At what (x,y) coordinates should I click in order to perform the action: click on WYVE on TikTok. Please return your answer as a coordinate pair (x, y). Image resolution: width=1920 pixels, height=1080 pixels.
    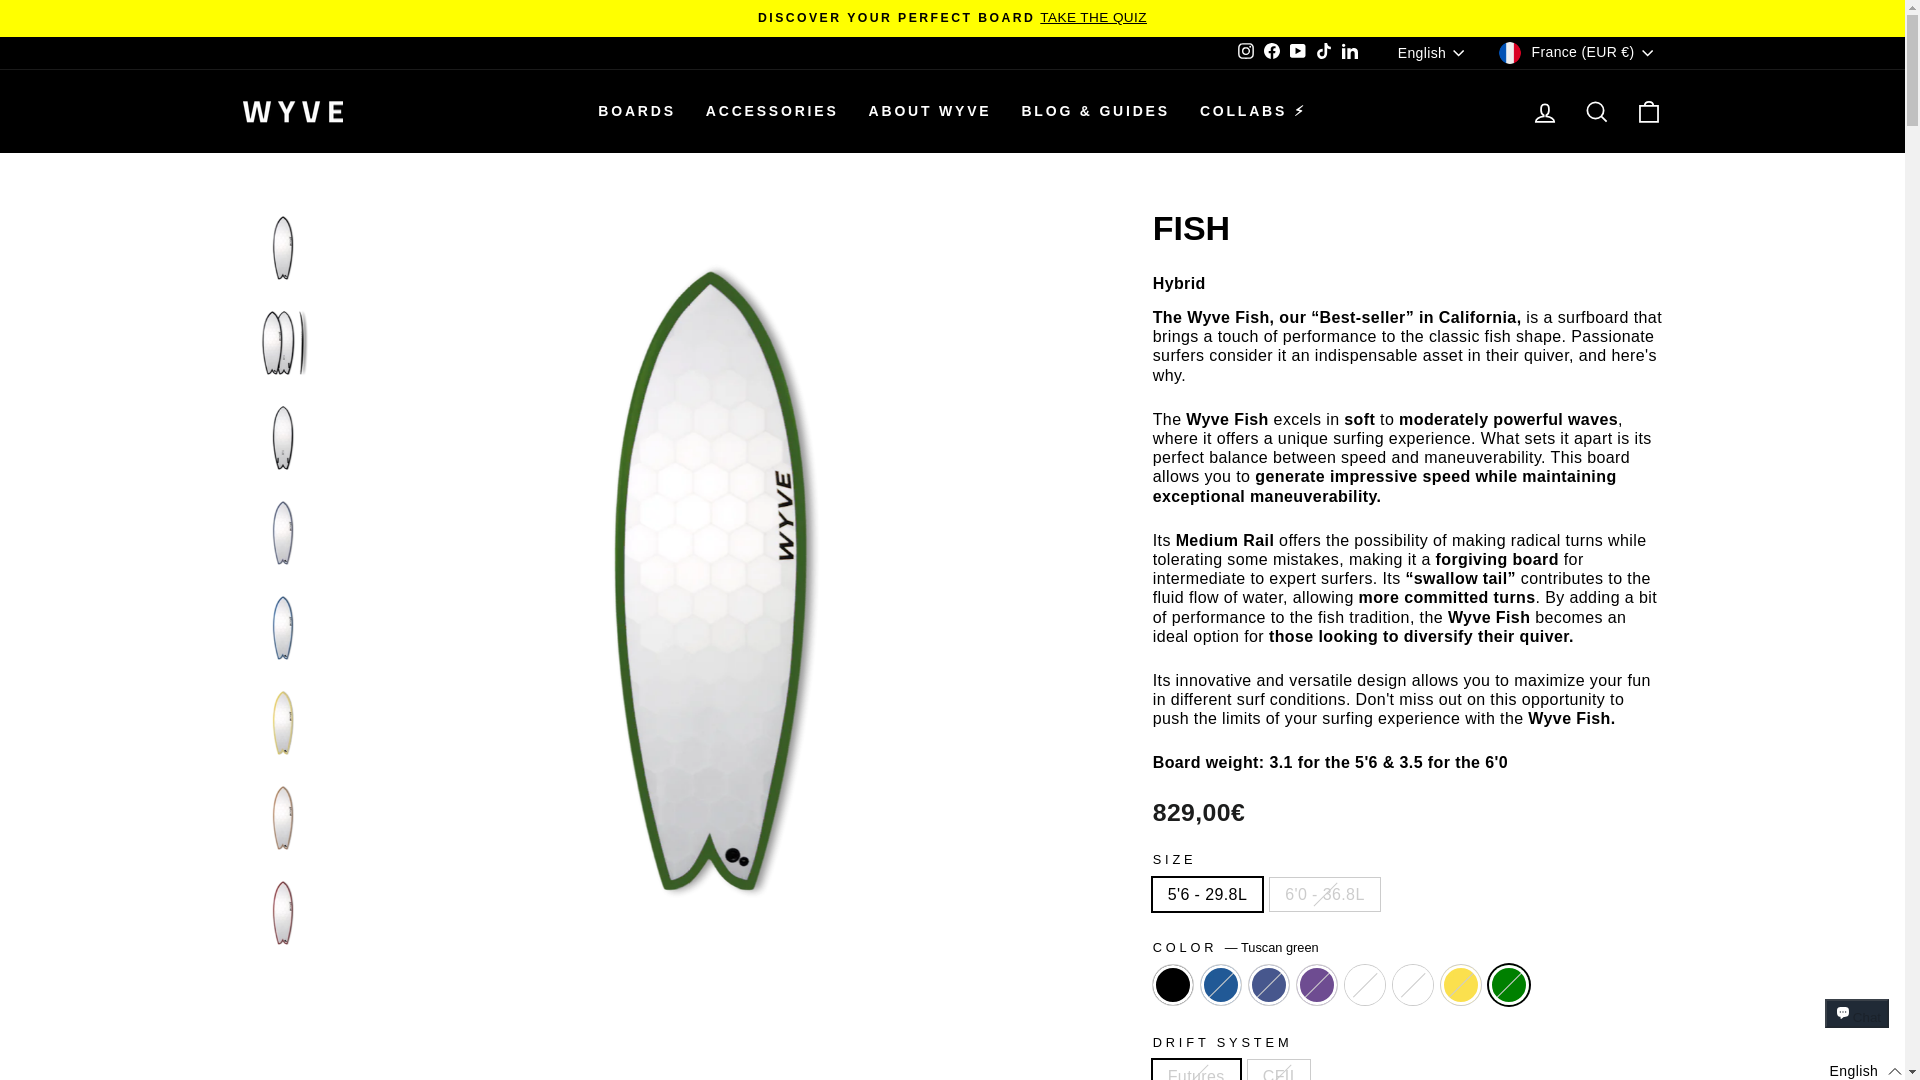
    Looking at the image, I should click on (1324, 52).